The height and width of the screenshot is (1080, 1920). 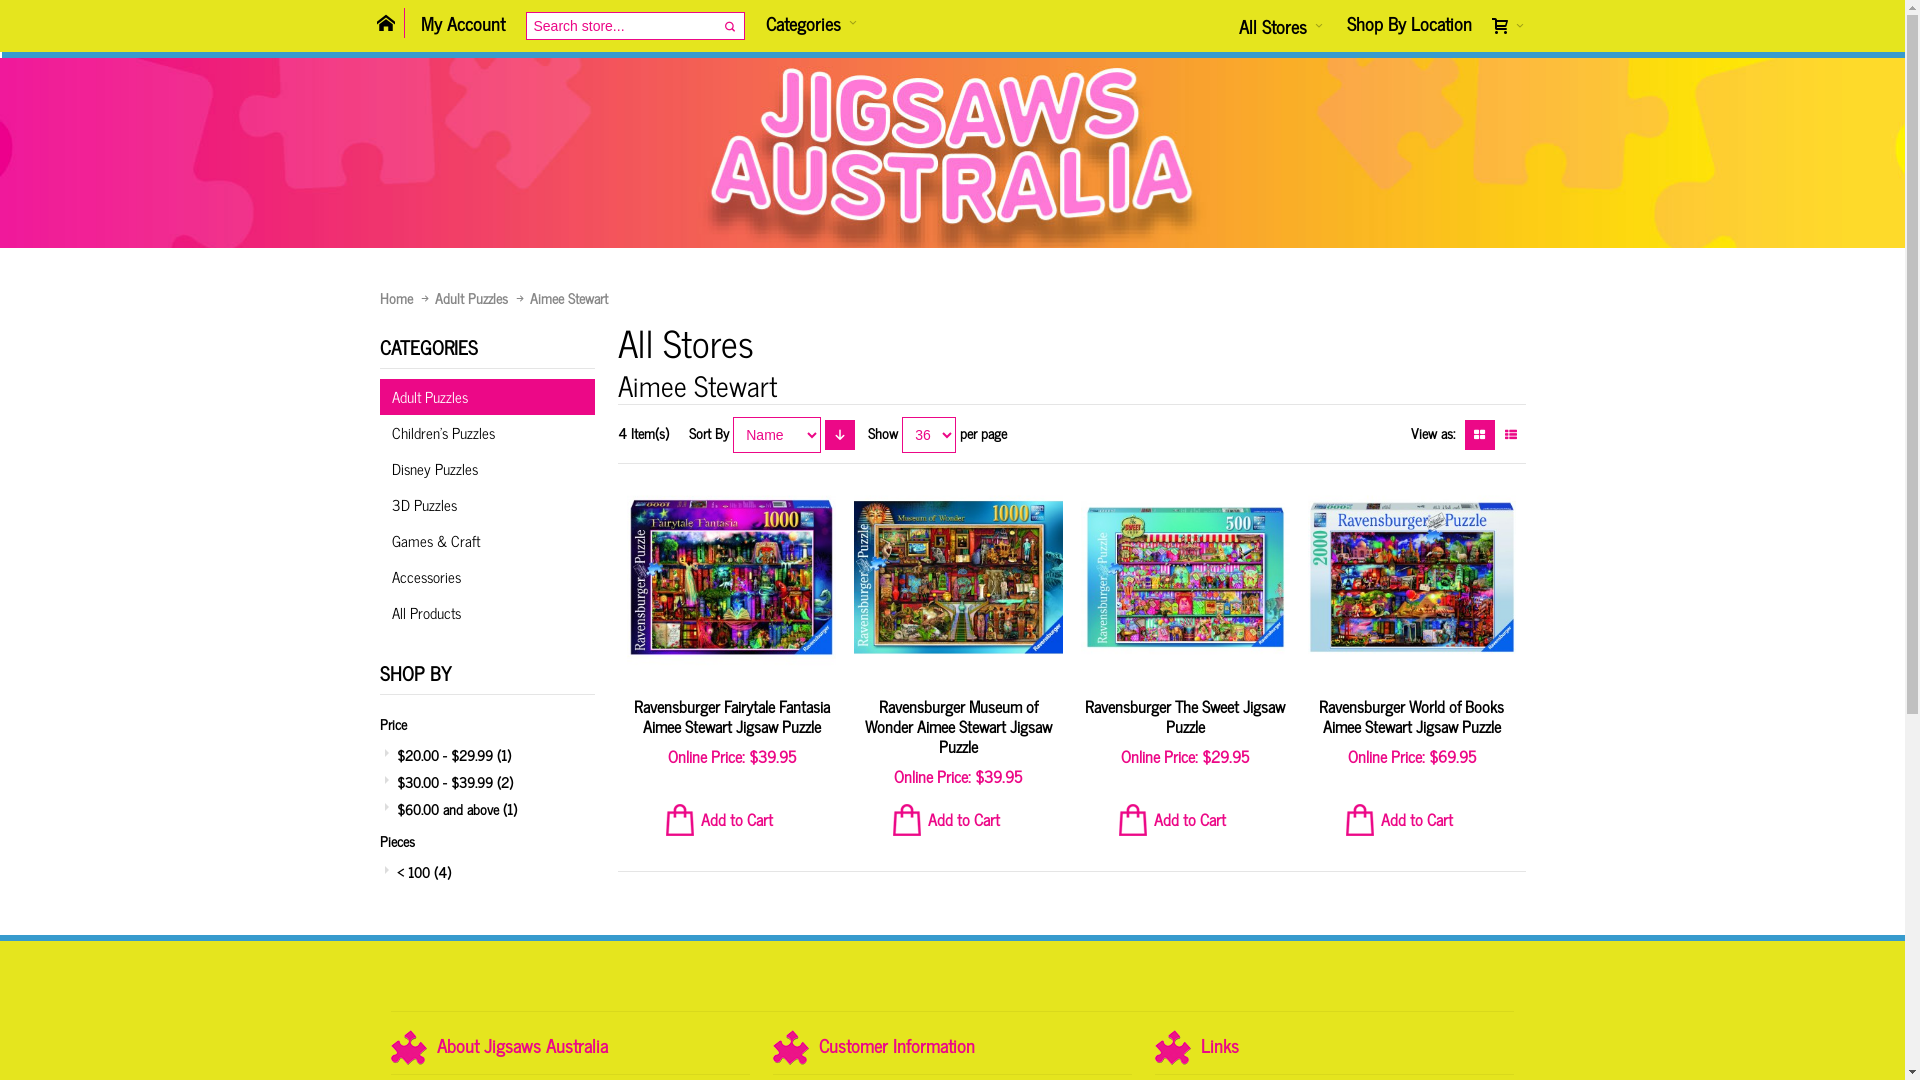 I want to click on Adult Puzzles, so click(x=470, y=298).